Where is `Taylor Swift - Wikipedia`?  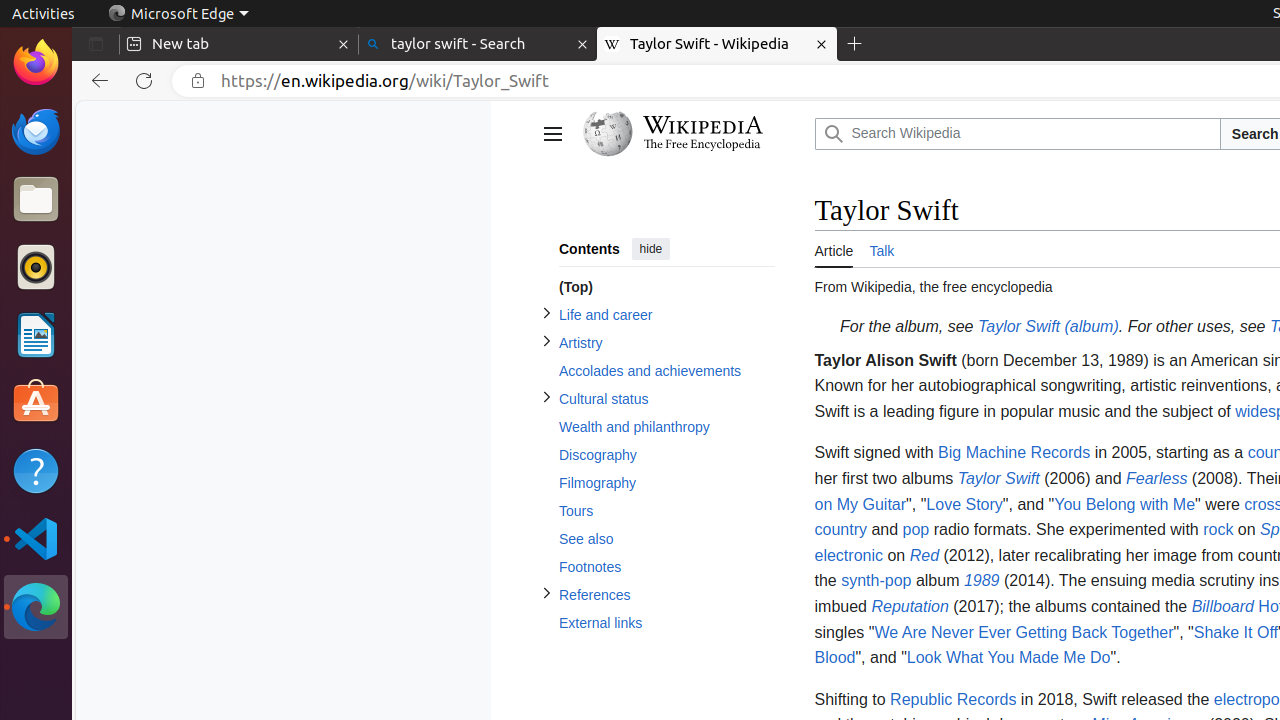 Taylor Swift - Wikipedia is located at coordinates (717, 44).